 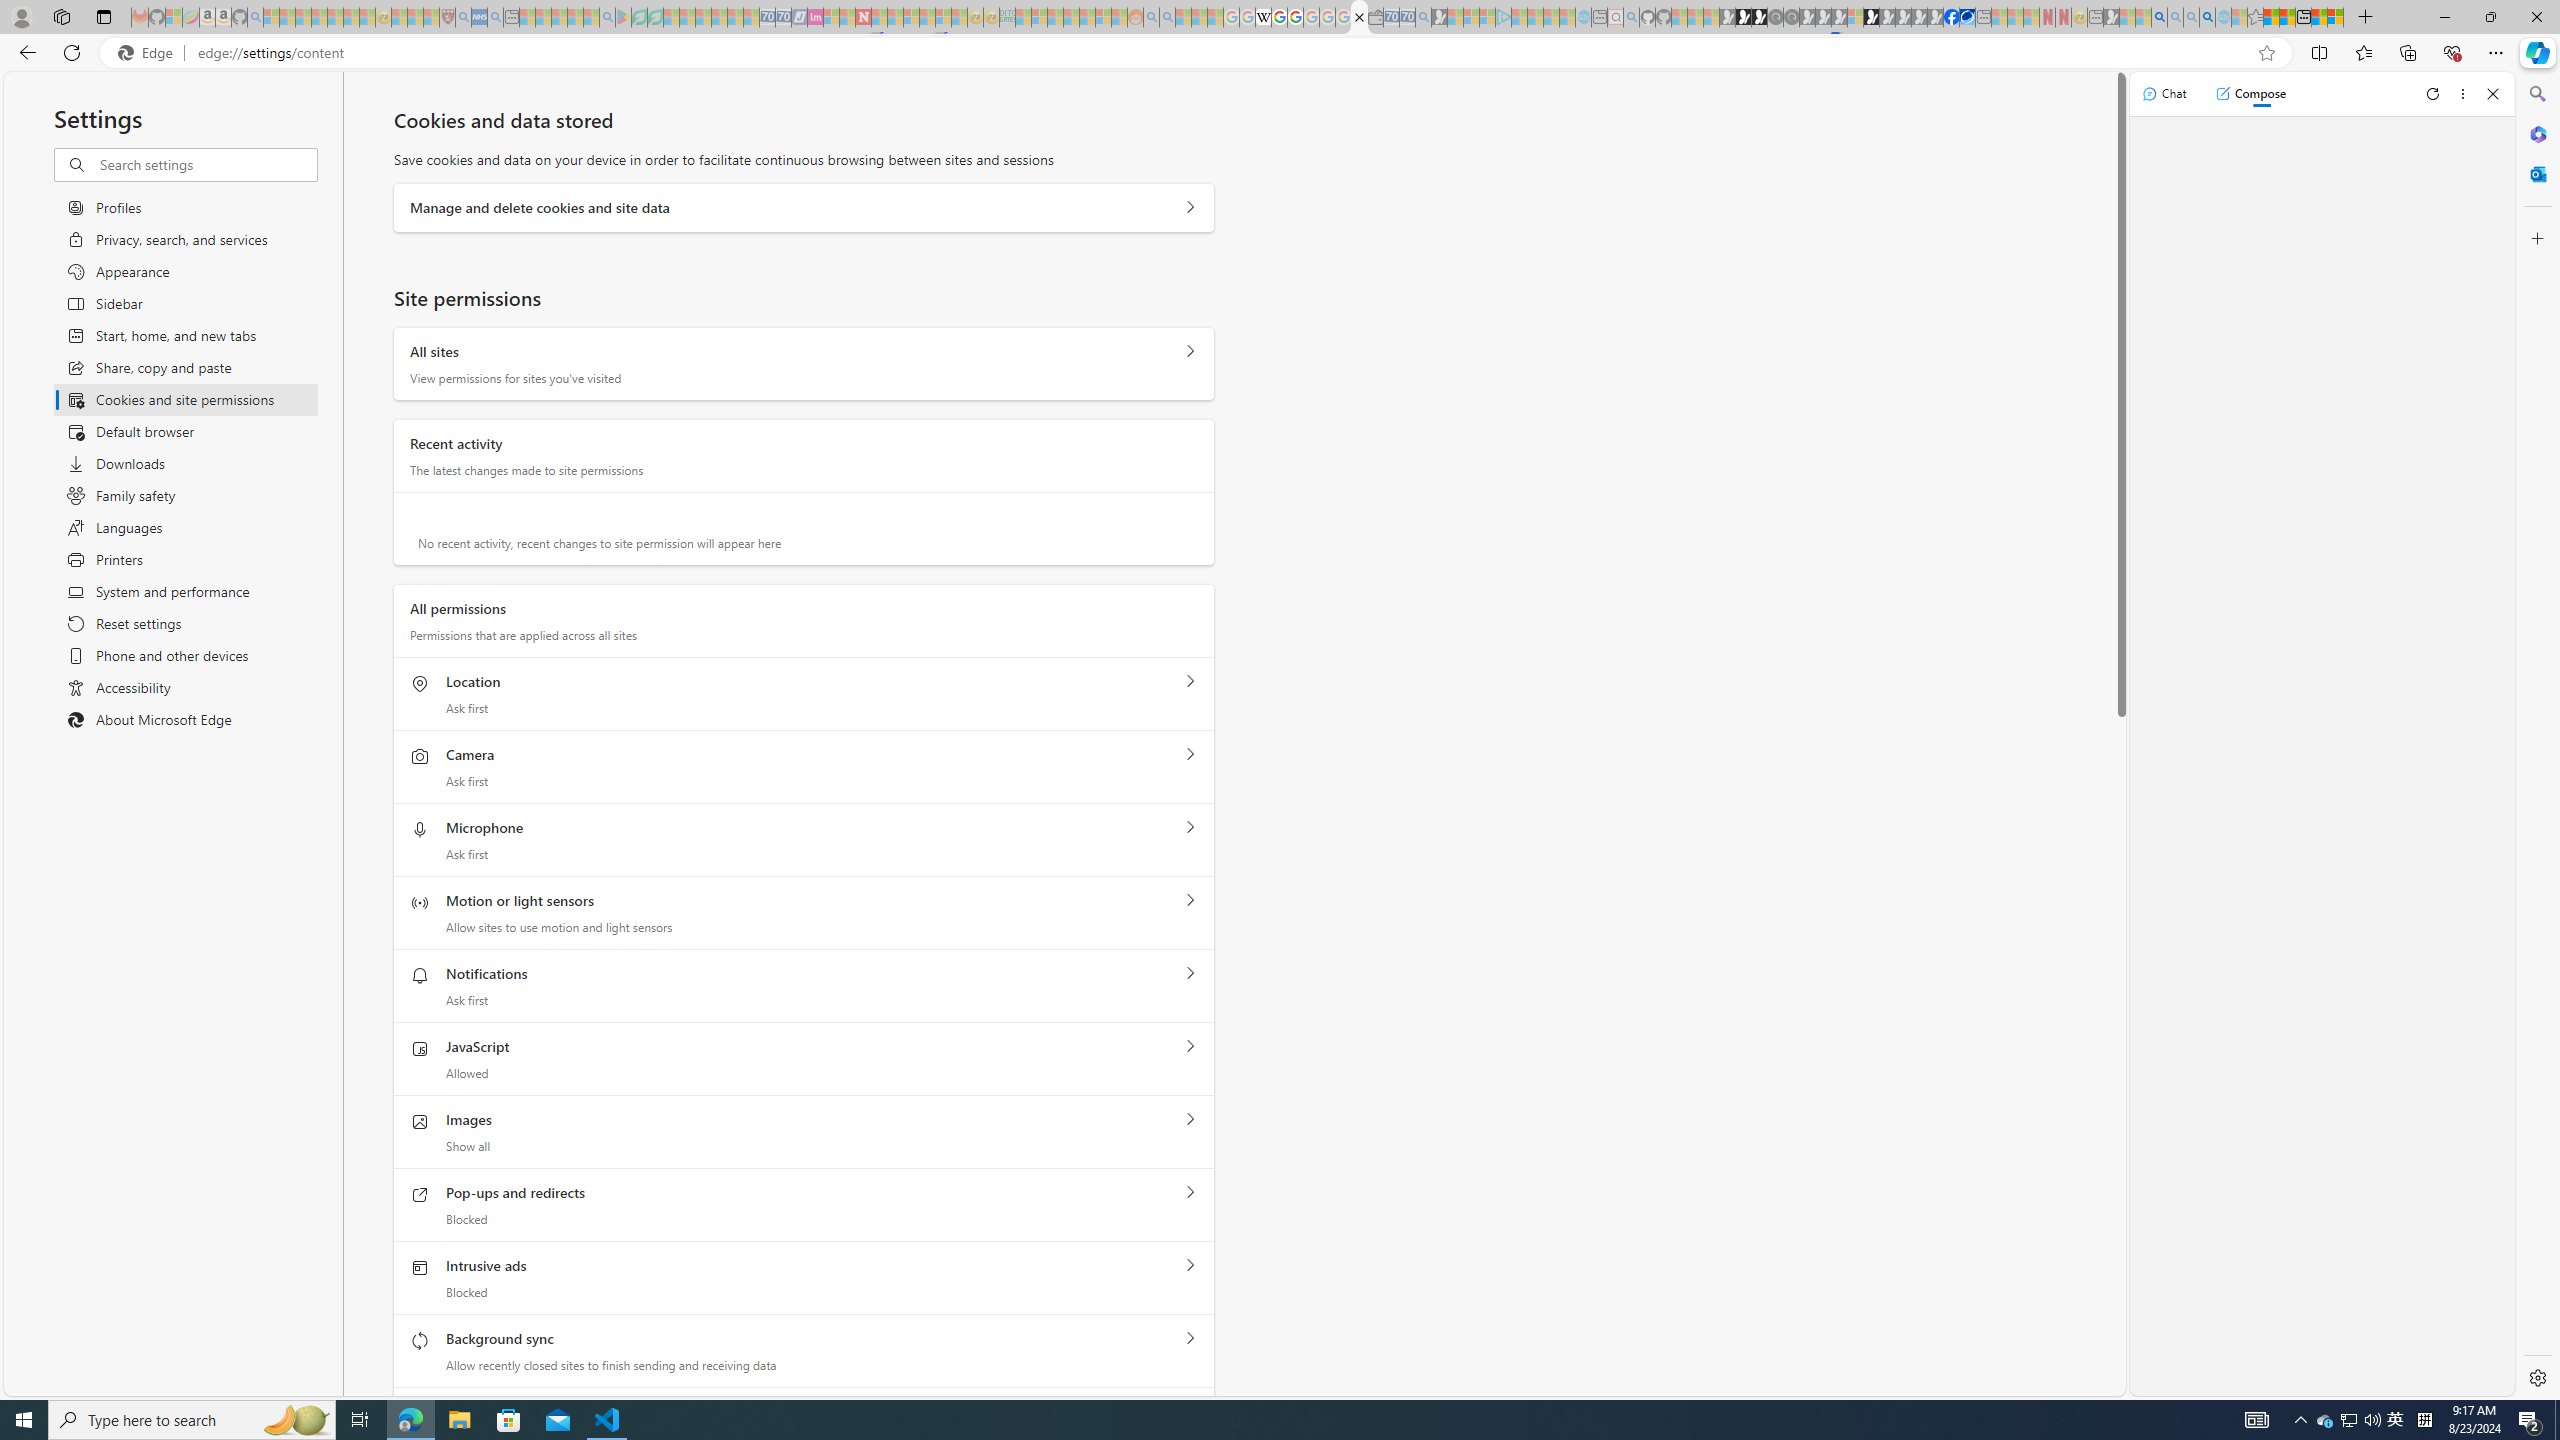 What do you see at coordinates (608, 17) in the screenshot?
I see `google - Search - Sleeping` at bounding box center [608, 17].